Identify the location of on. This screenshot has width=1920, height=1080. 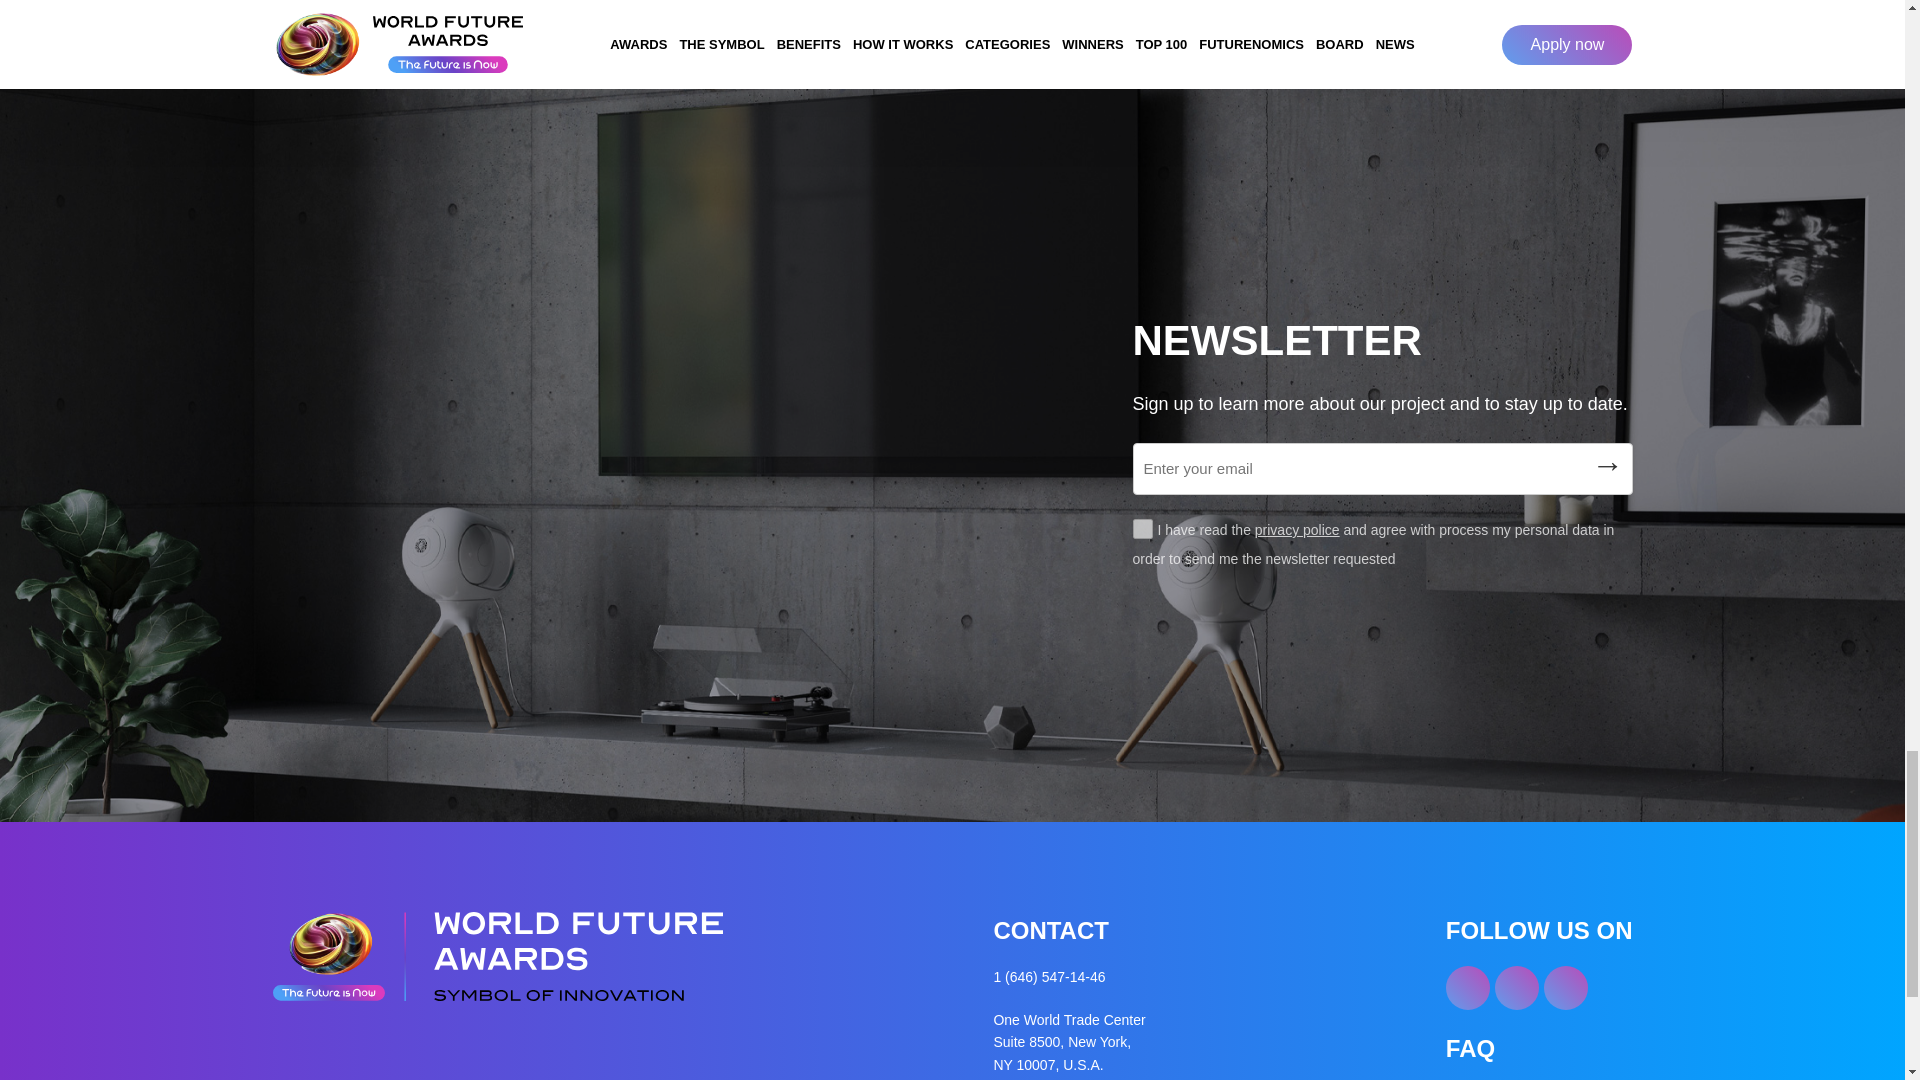
(1142, 528).